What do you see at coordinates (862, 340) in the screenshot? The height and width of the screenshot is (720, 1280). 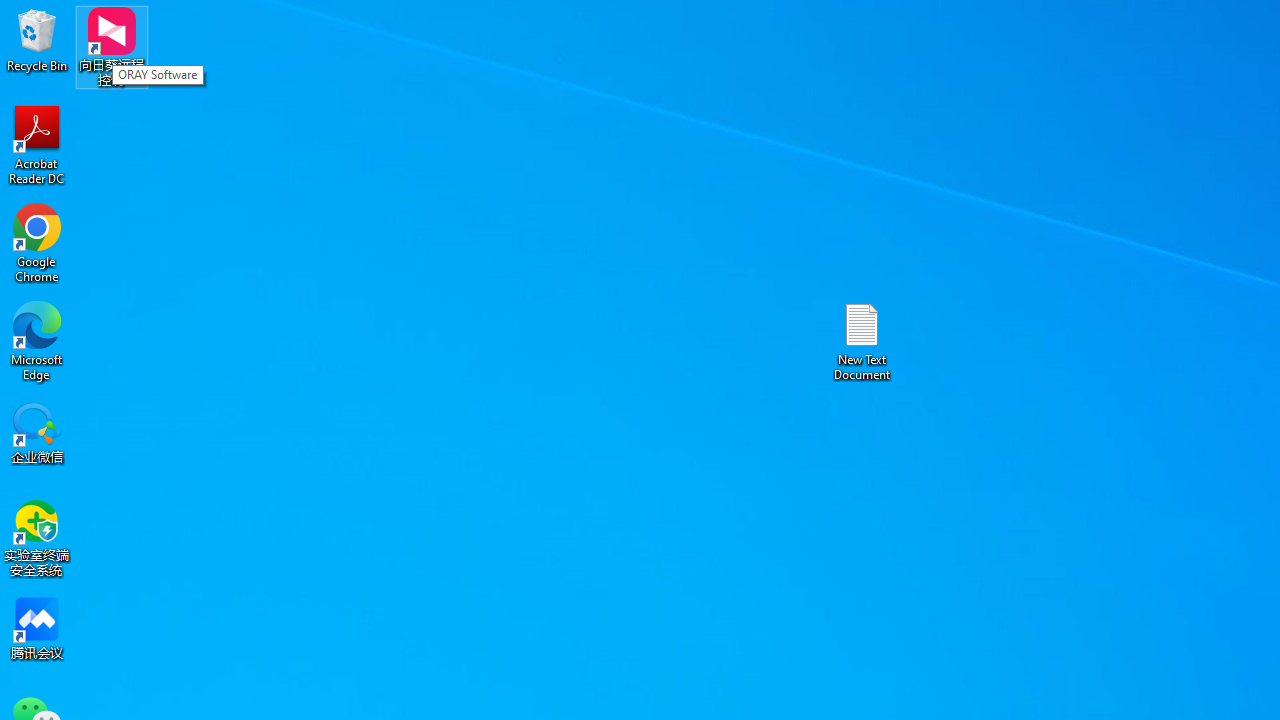 I see `New Text Document` at bounding box center [862, 340].